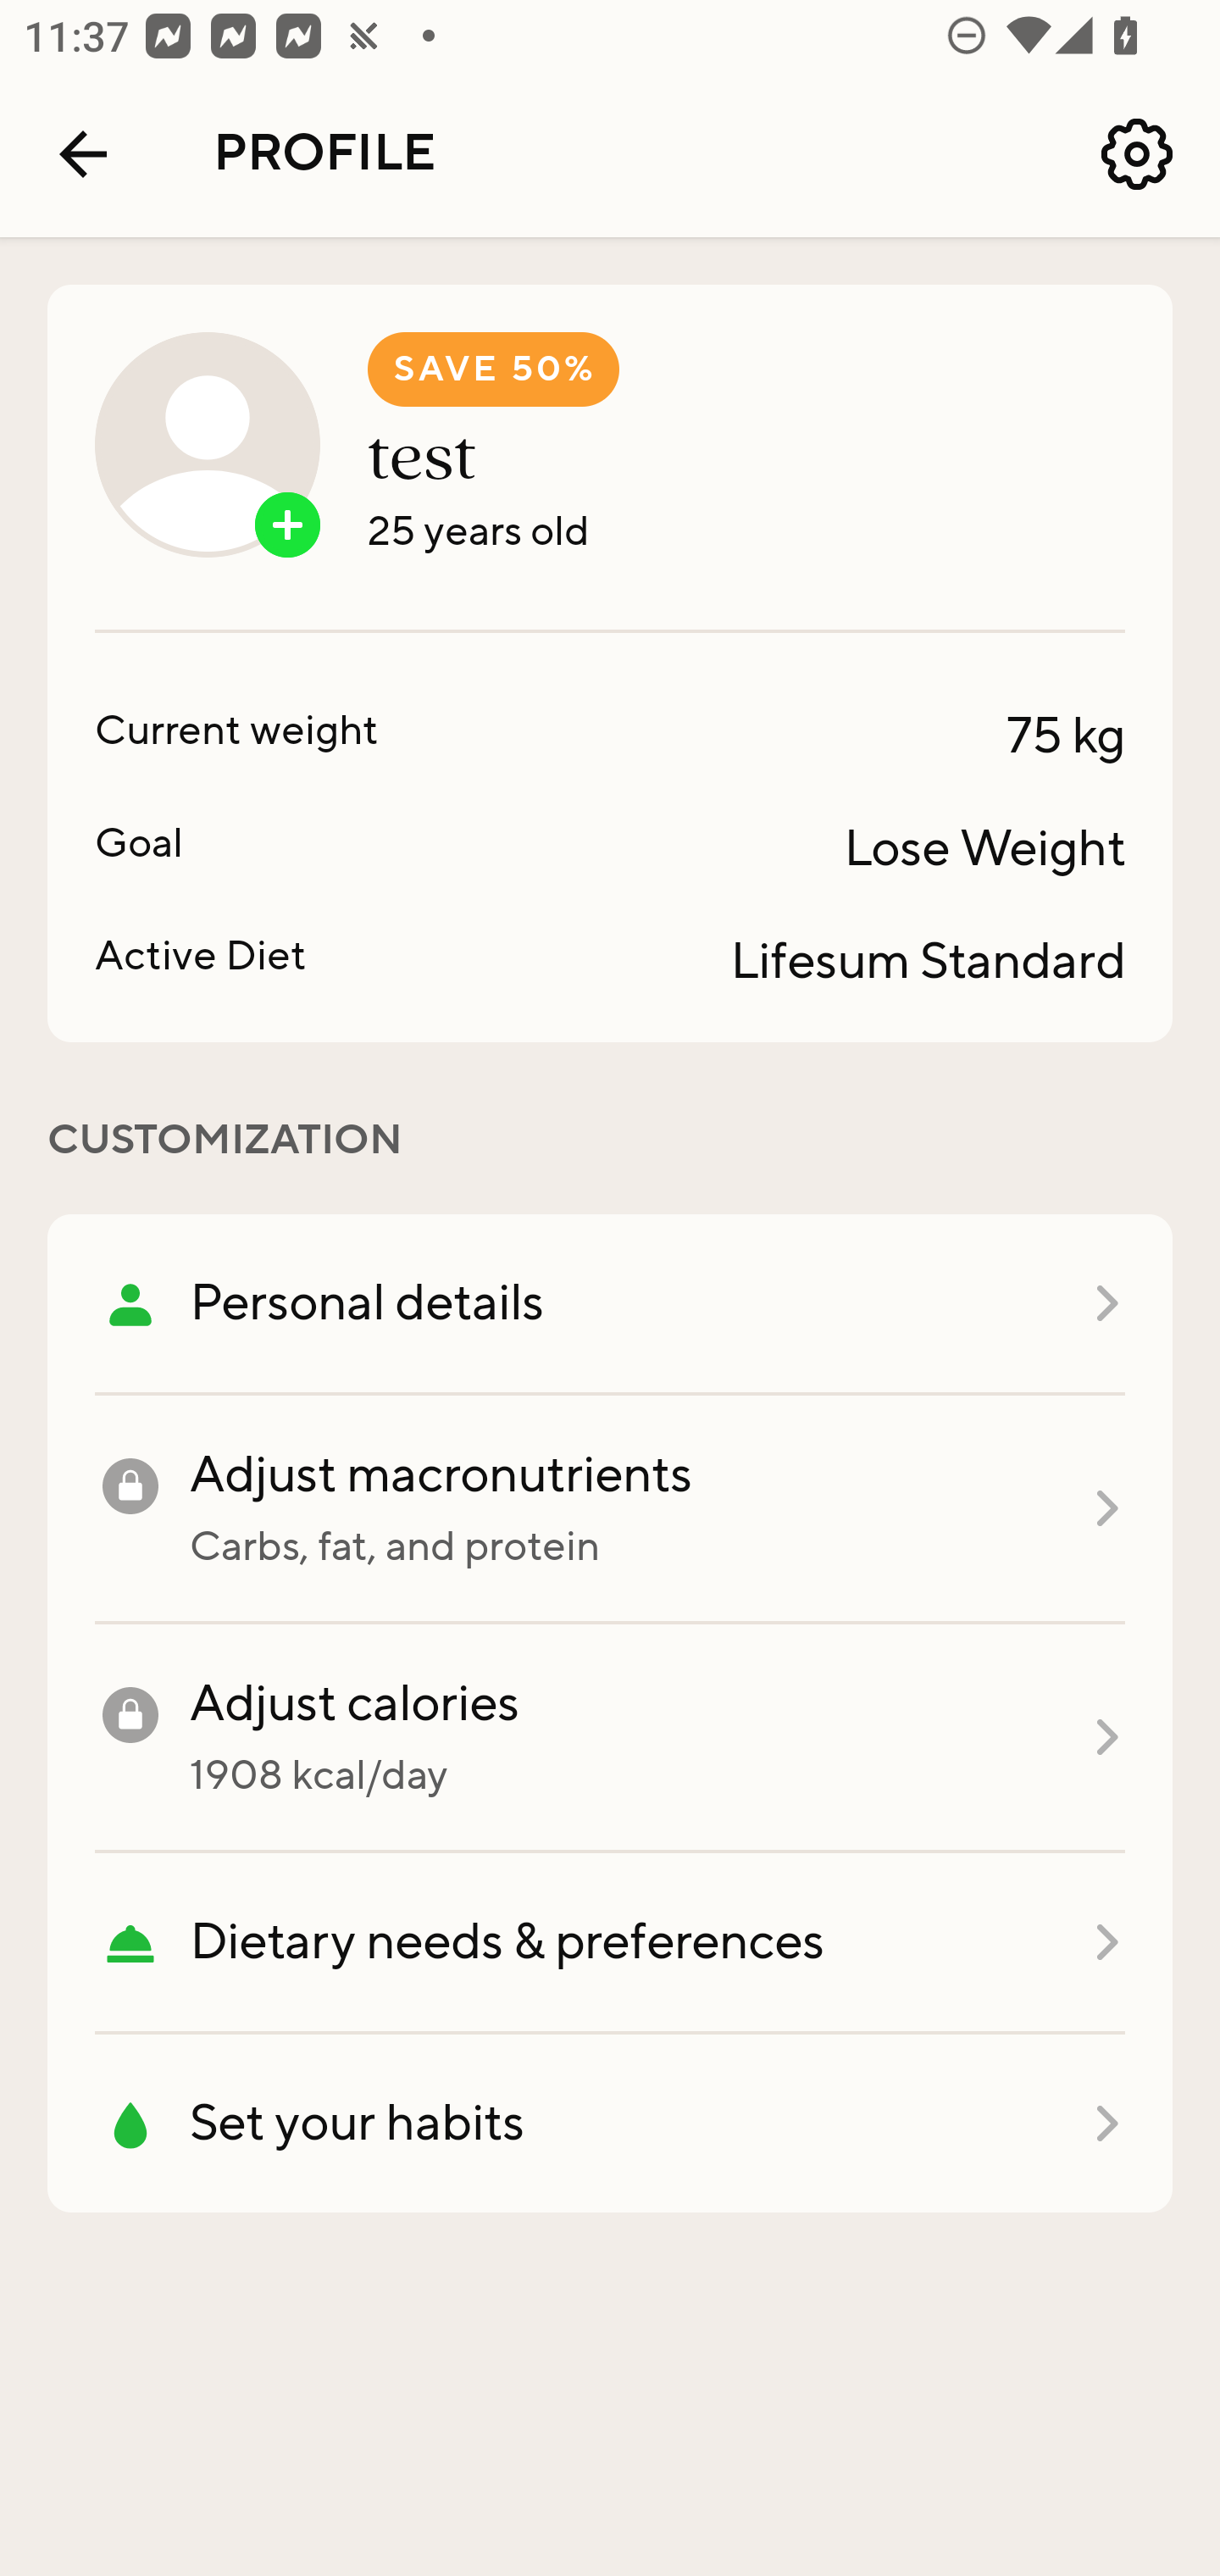 The height and width of the screenshot is (2576, 1220). I want to click on Adjust macronutrients Carbs, fat, and protein, so click(610, 1510).